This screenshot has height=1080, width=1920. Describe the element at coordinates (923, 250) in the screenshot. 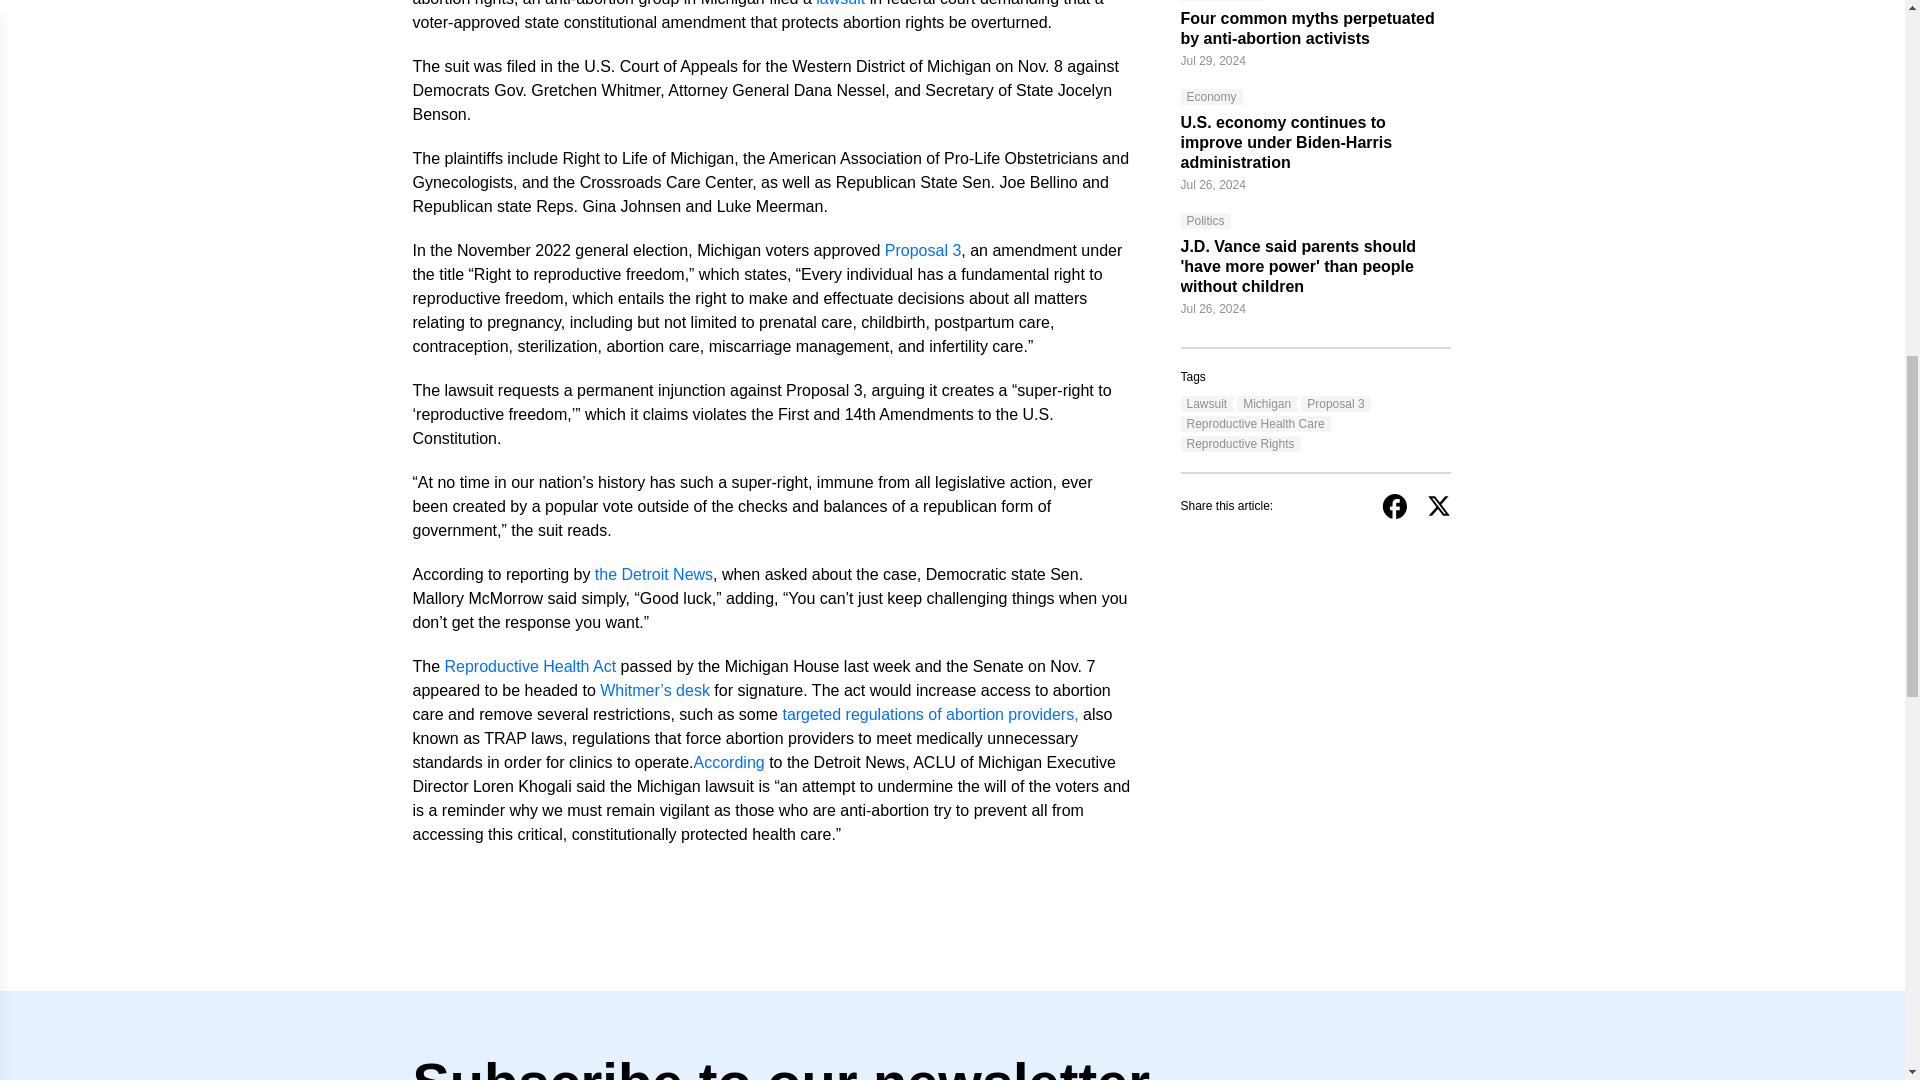

I see `Proposal 3` at that location.